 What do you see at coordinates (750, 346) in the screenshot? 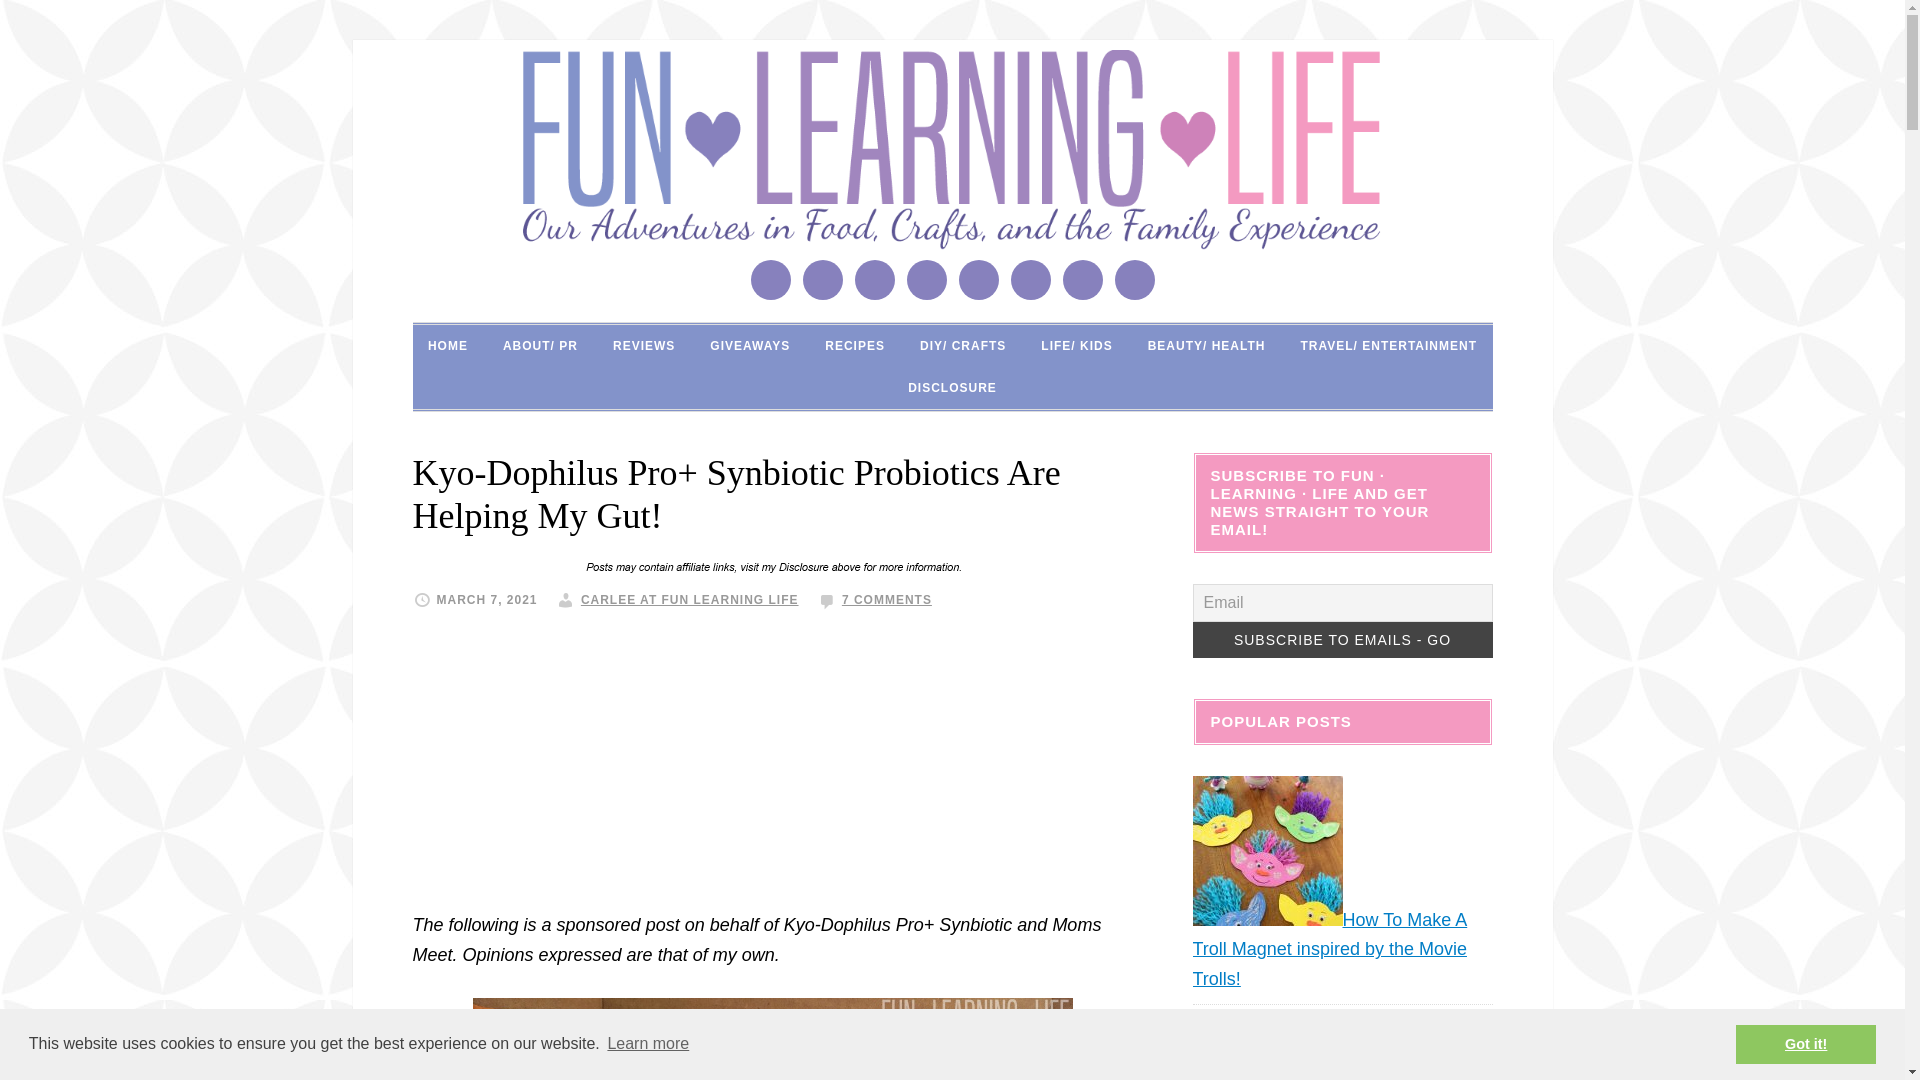
I see `GIVEAWAYS` at bounding box center [750, 346].